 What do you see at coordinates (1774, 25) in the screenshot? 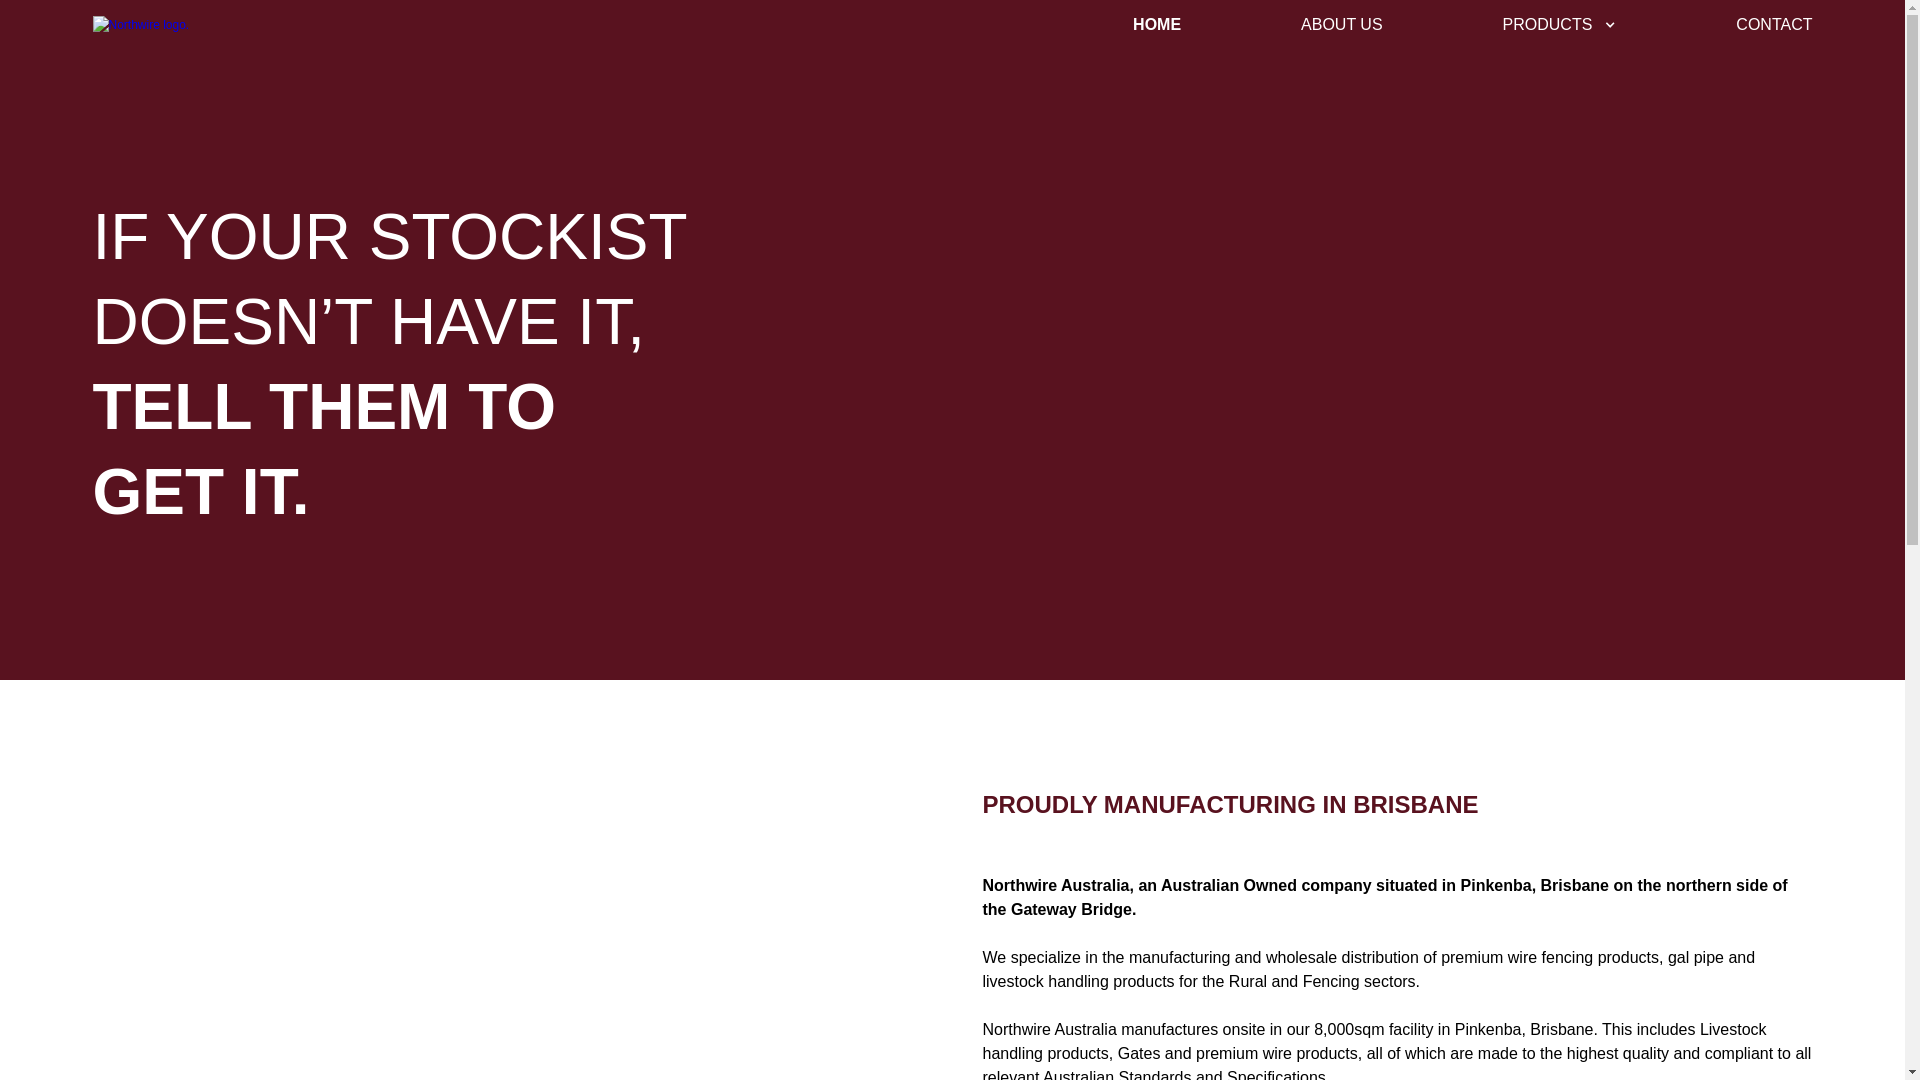
I see `CONTACT` at bounding box center [1774, 25].